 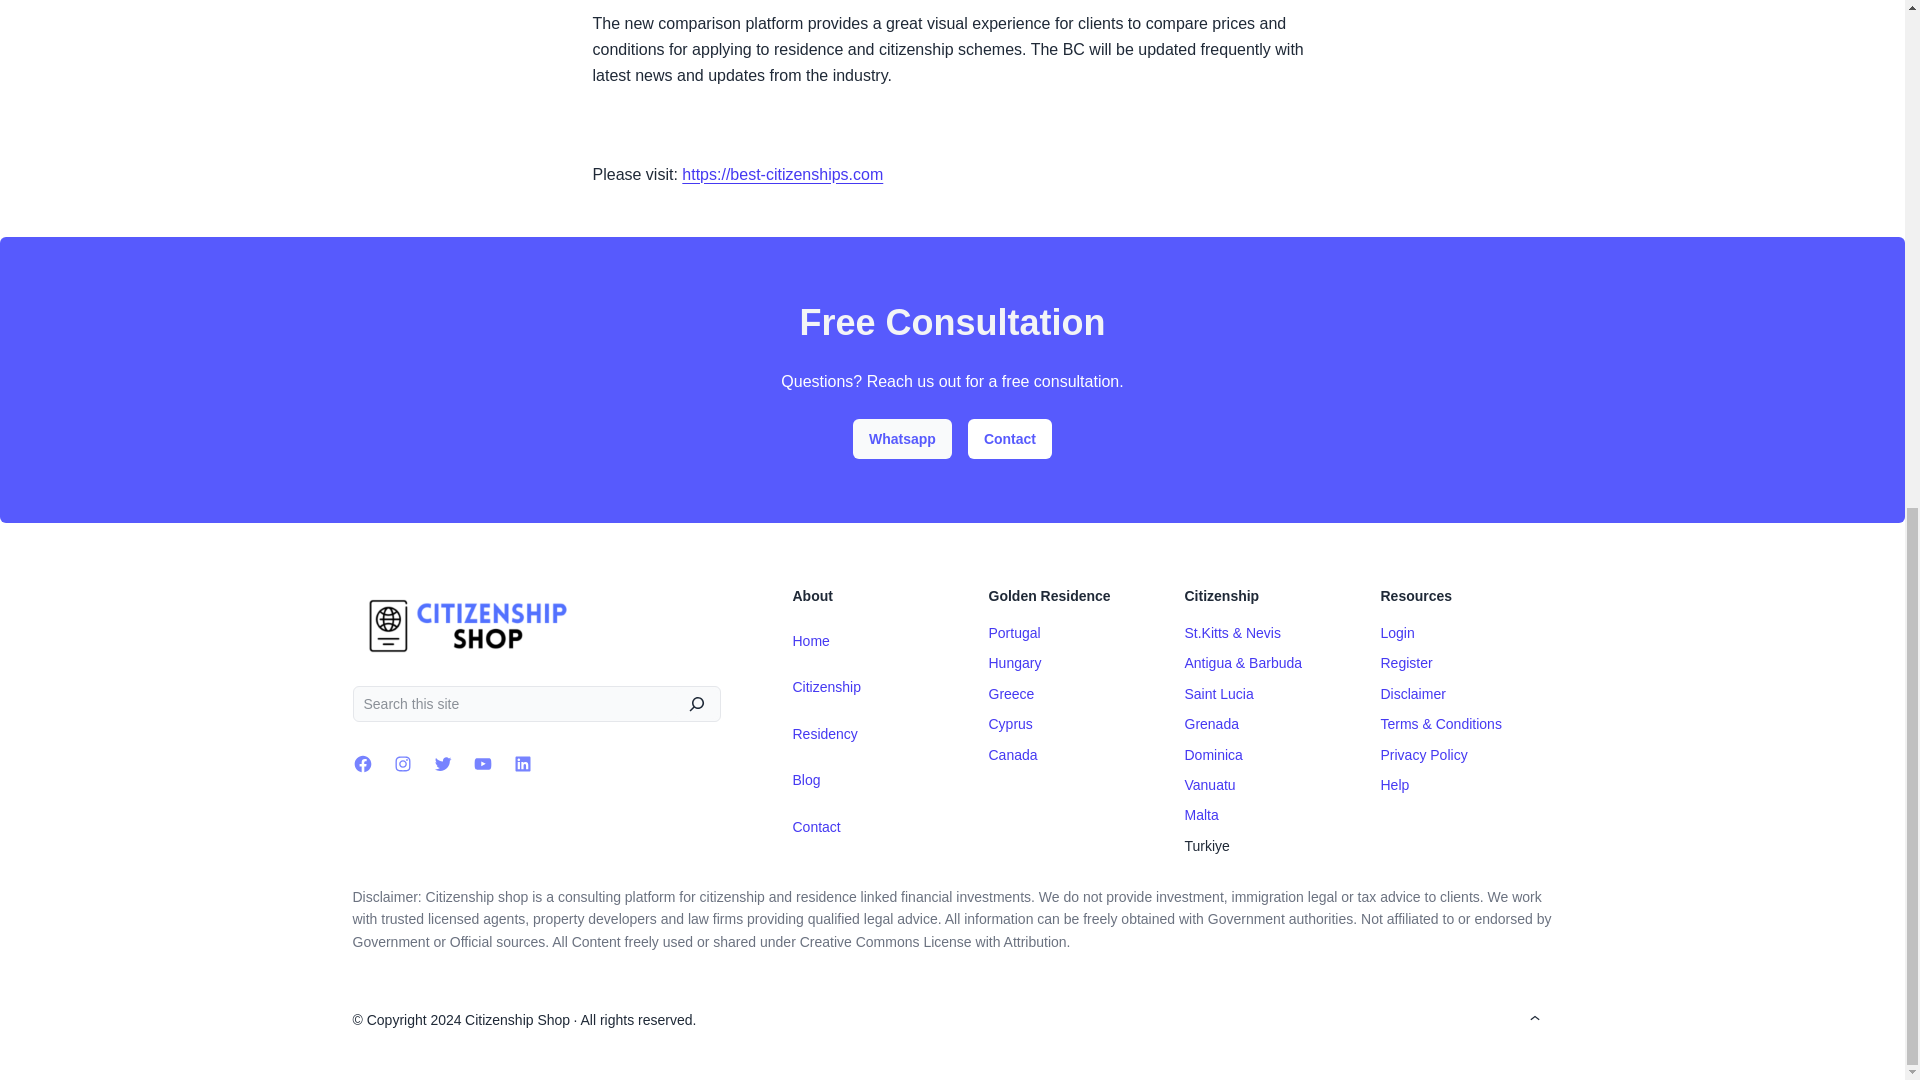 What do you see at coordinates (1010, 437) in the screenshot?
I see `Contact` at bounding box center [1010, 437].